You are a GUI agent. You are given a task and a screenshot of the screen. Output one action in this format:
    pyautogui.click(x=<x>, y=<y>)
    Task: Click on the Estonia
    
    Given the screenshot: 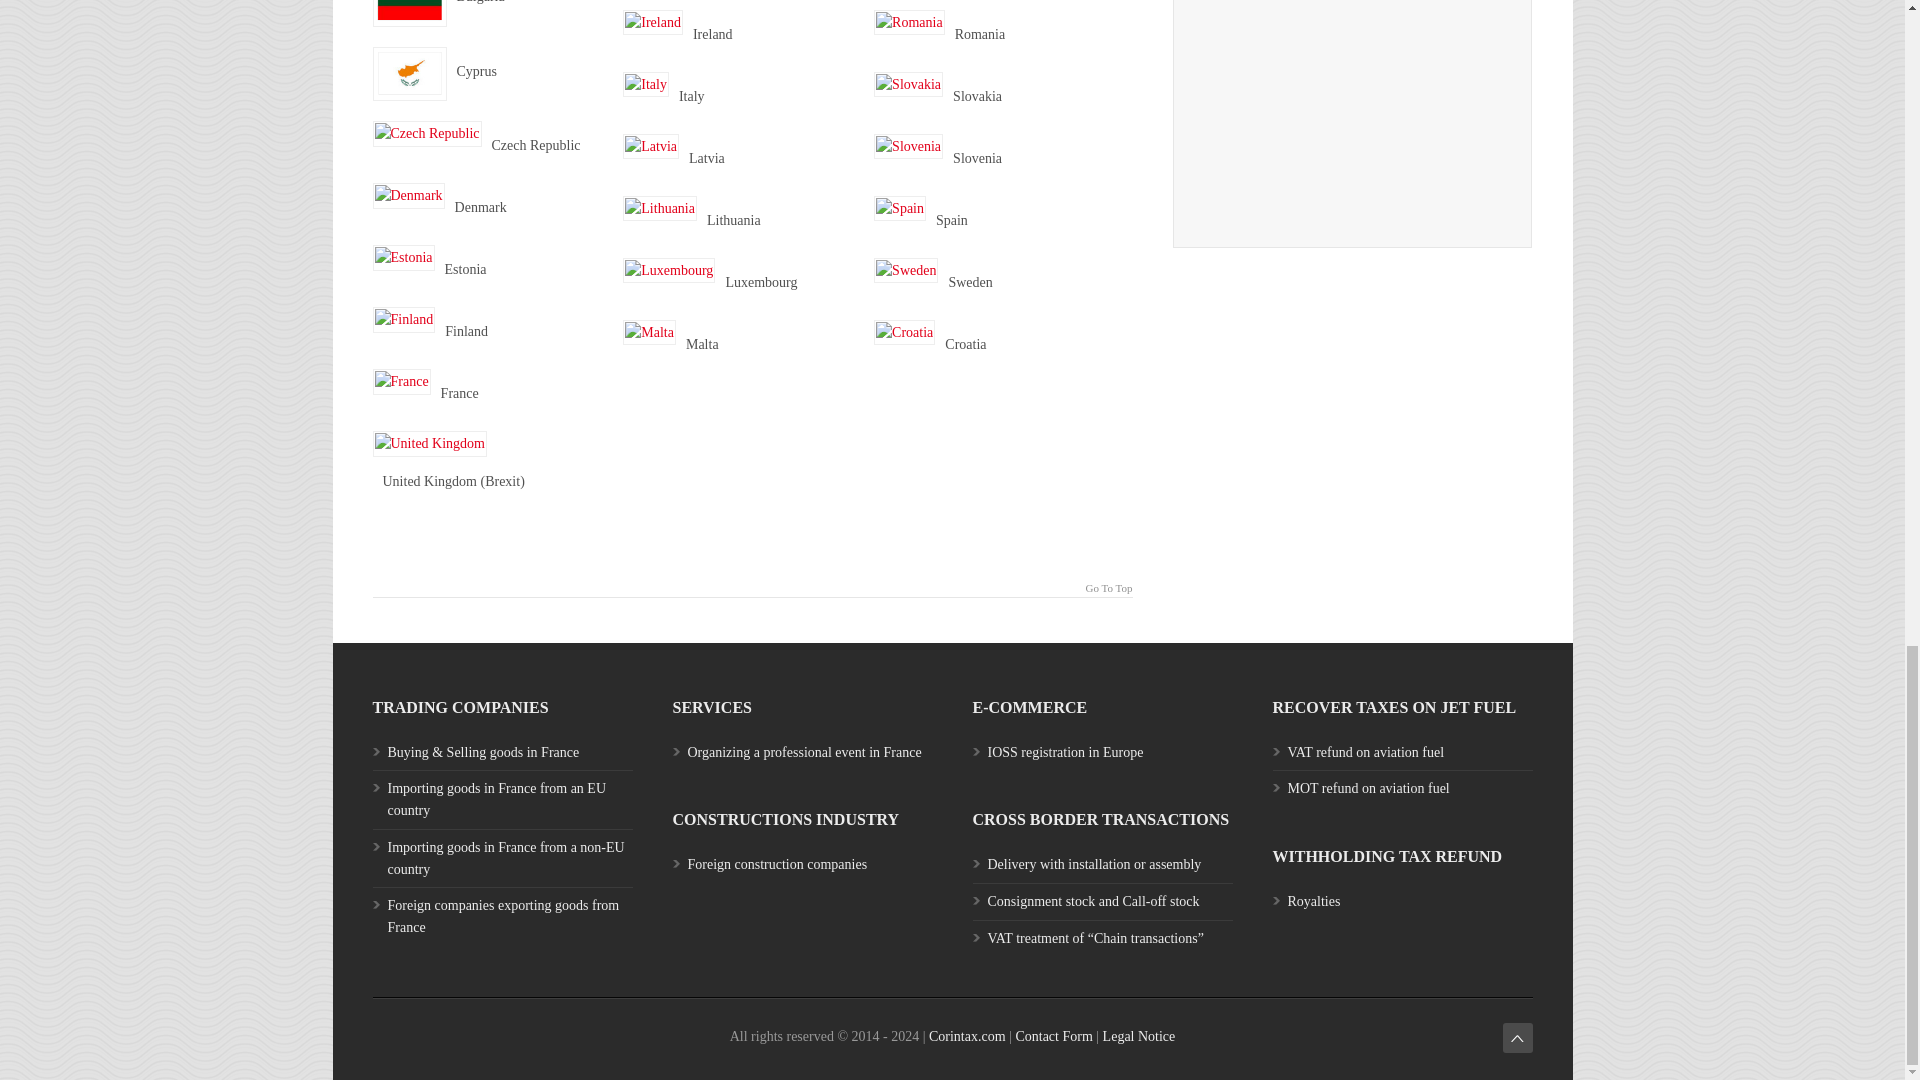 What is the action you would take?
    pyautogui.click(x=402, y=258)
    